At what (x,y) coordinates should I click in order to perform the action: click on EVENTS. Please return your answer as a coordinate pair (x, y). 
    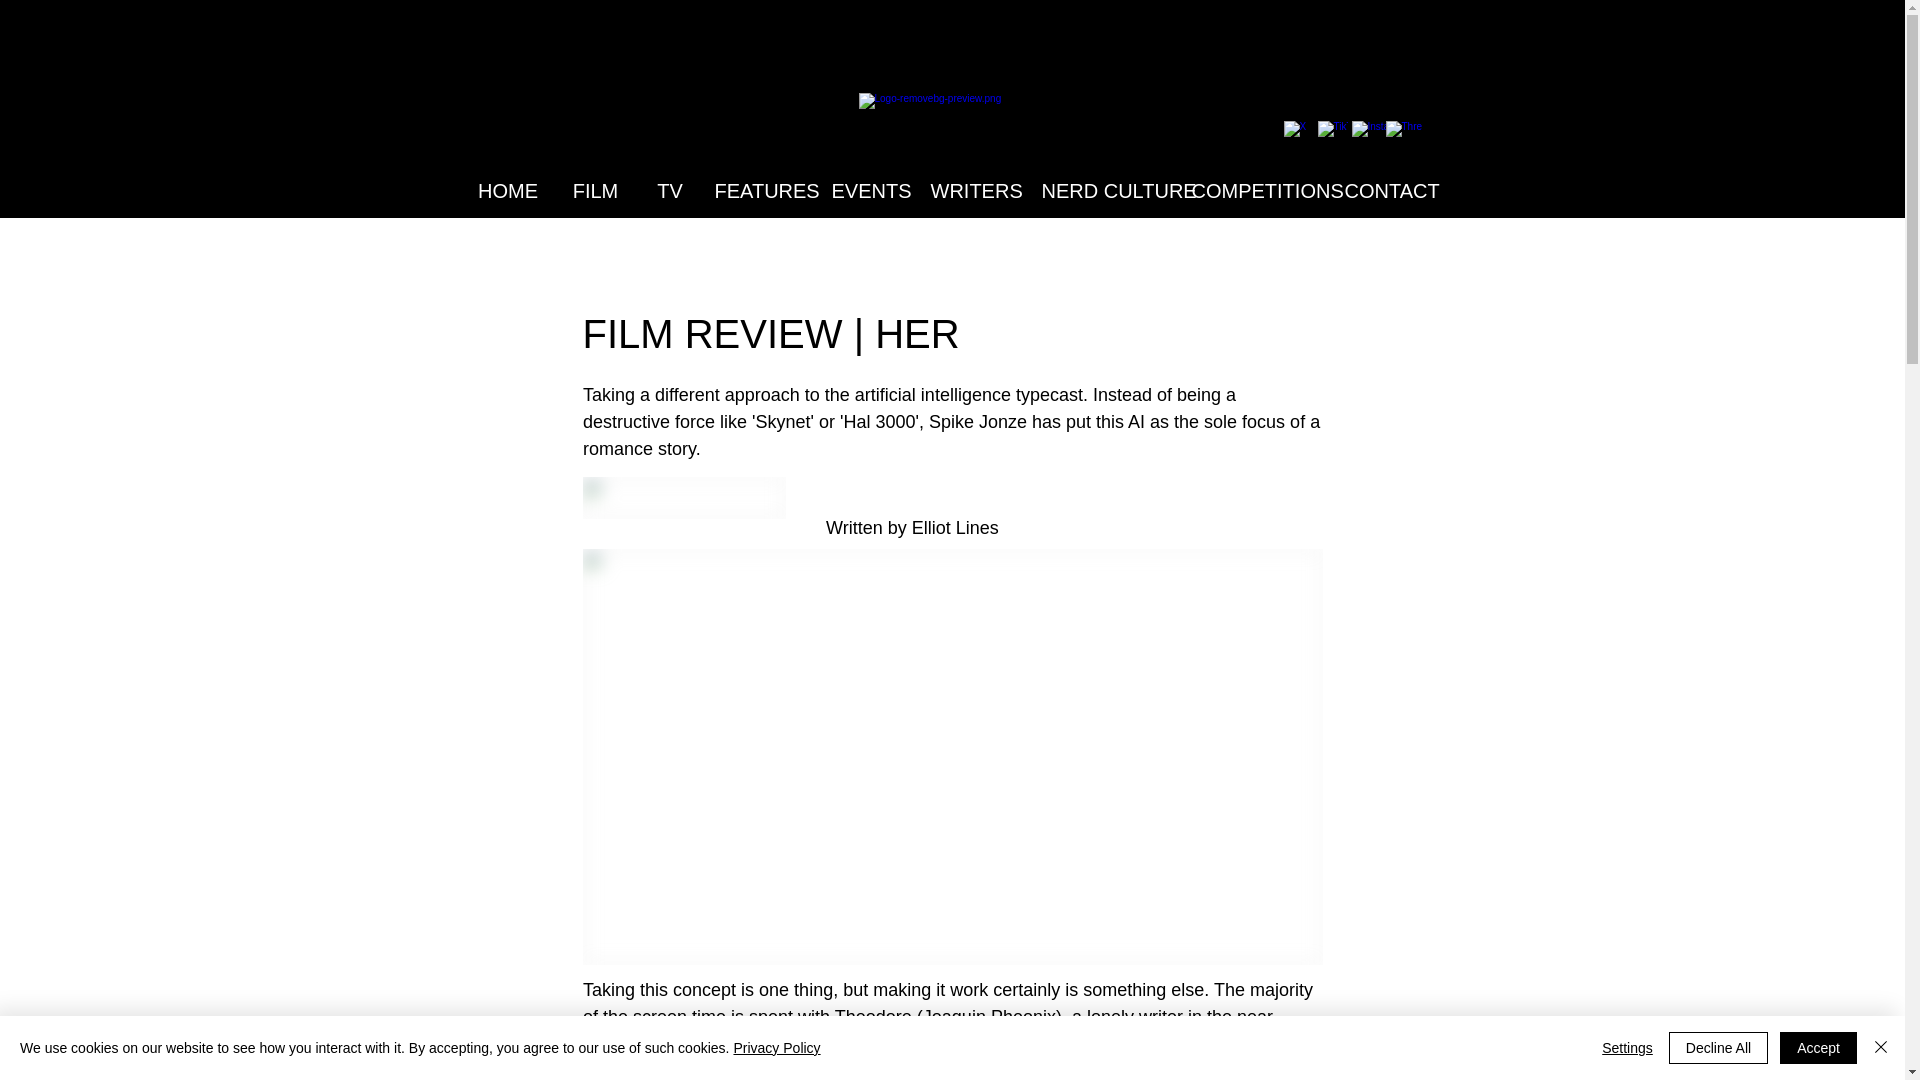
    Looking at the image, I should click on (869, 191).